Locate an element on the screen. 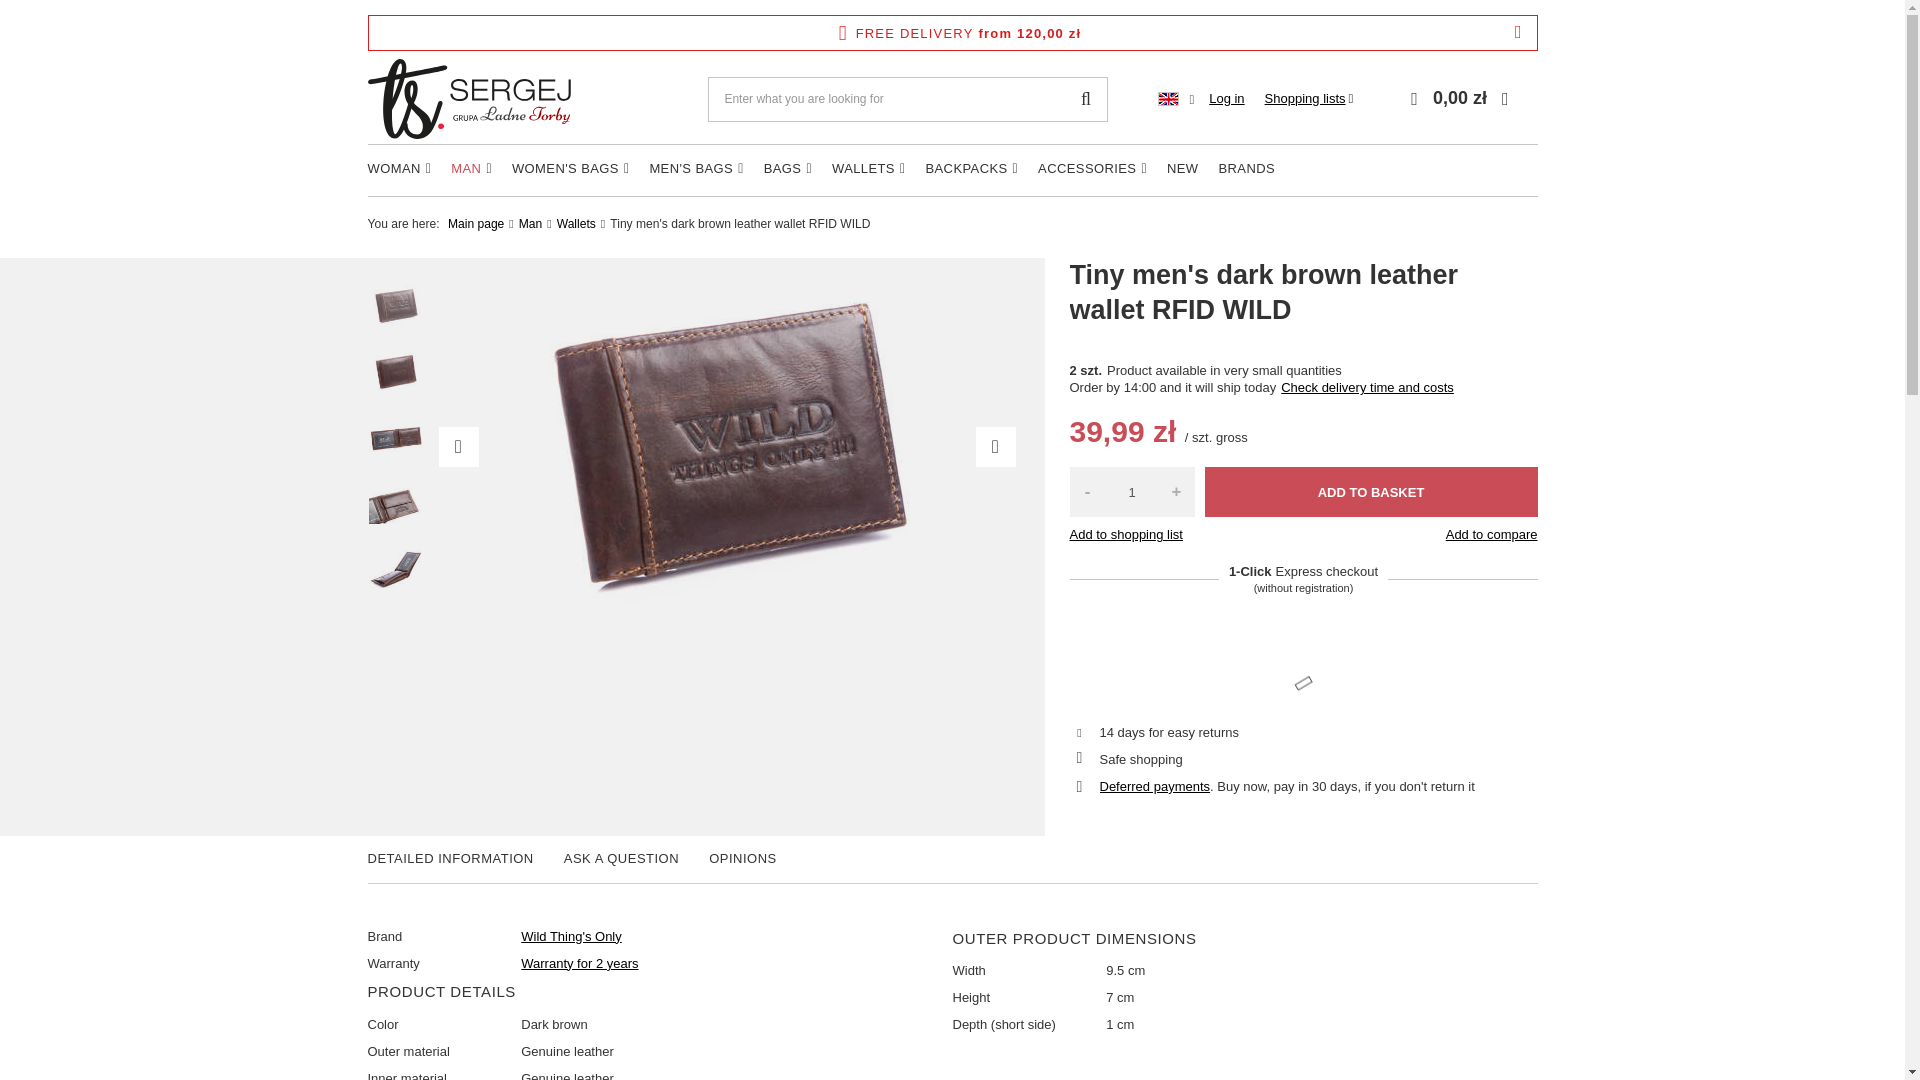 This screenshot has width=1920, height=1080. Women's Bags is located at coordinates (570, 170).